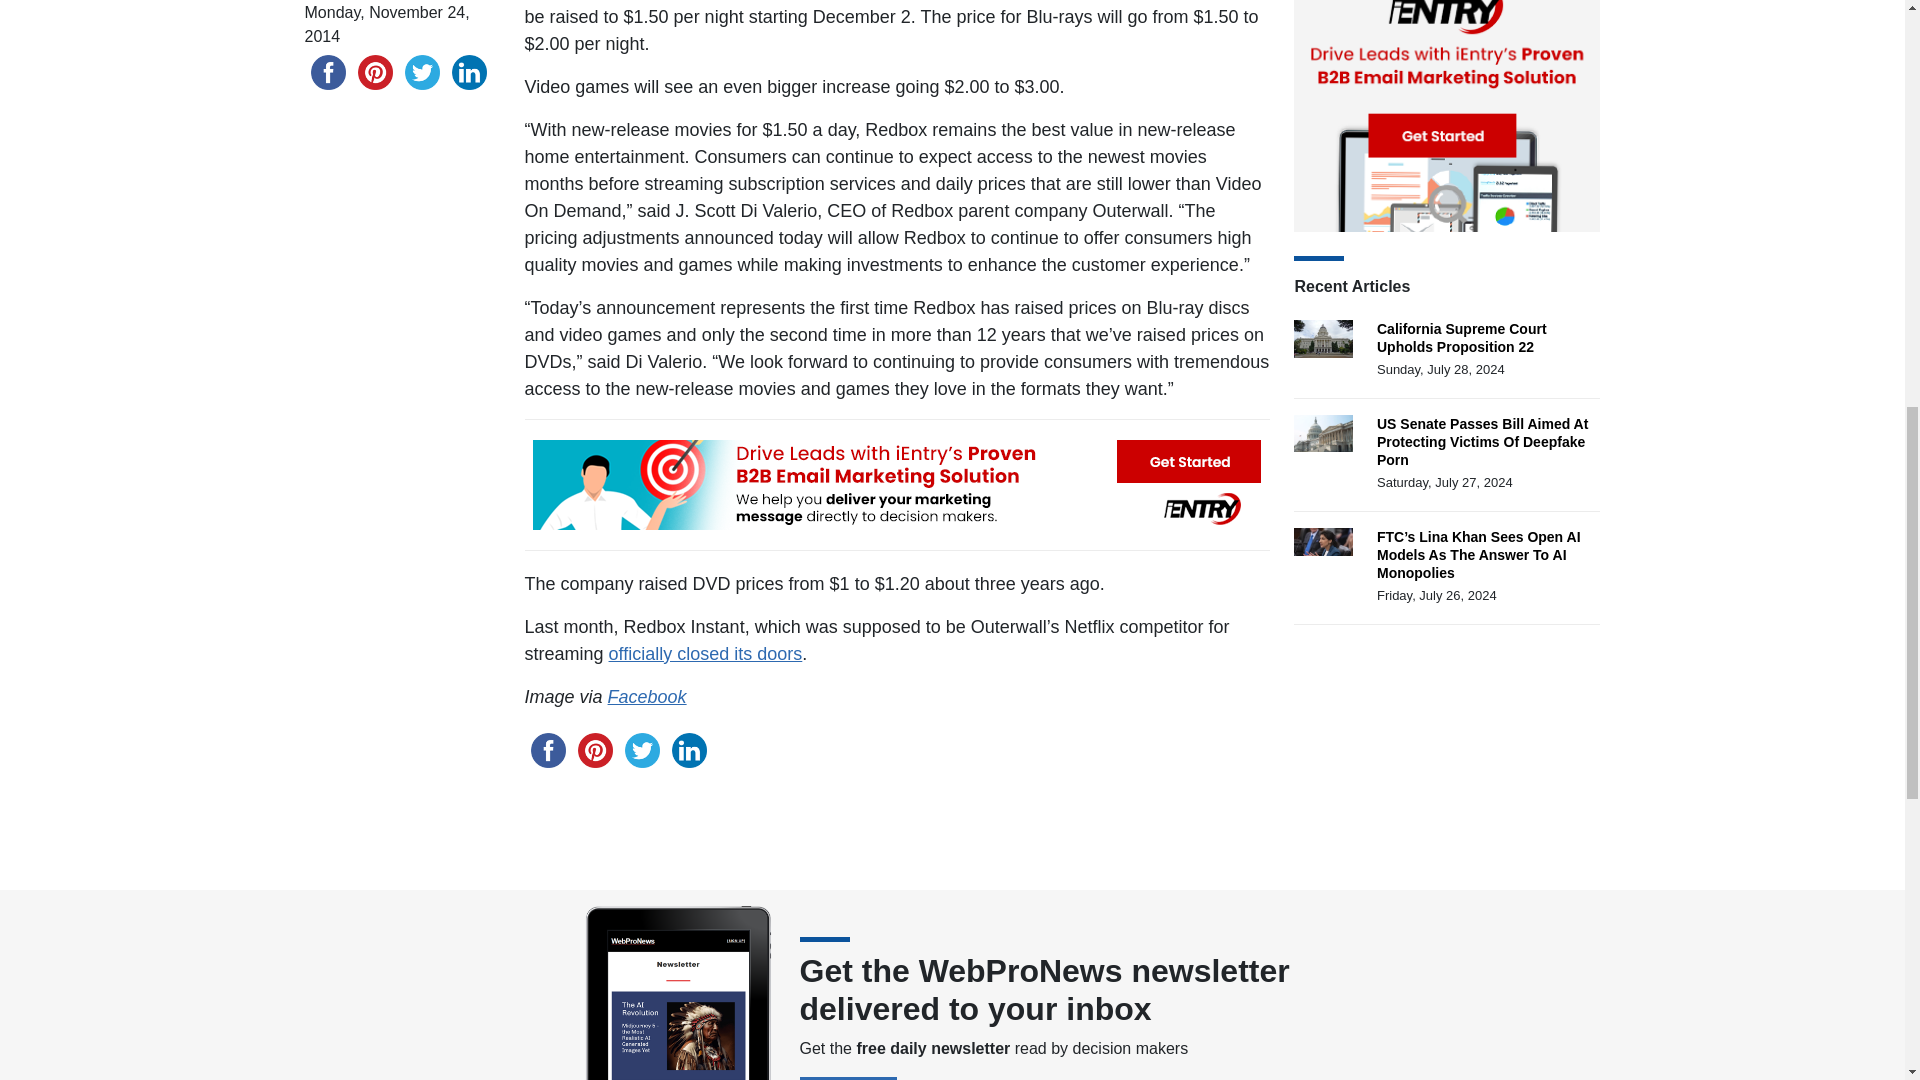 This screenshot has width=1920, height=1080. Describe the element at coordinates (421, 71) in the screenshot. I see `twitter` at that location.